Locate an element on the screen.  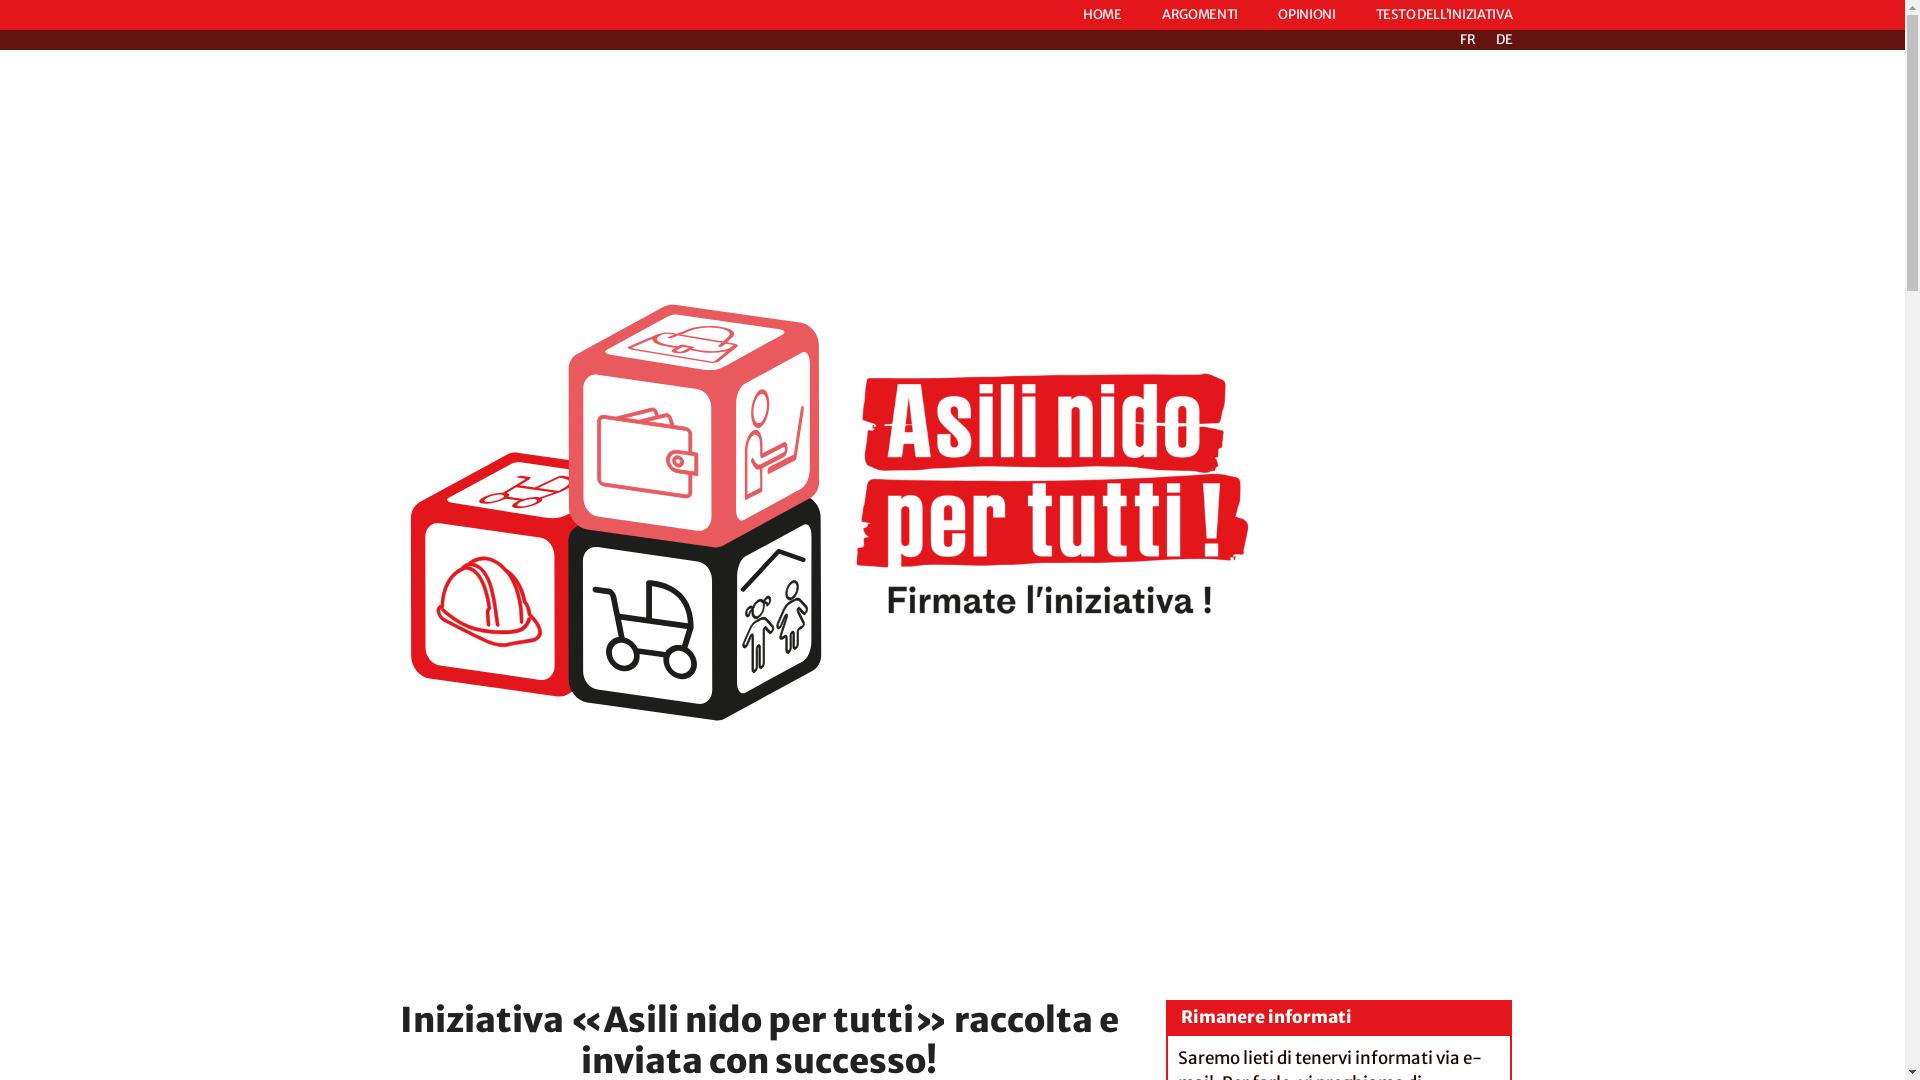
FR is located at coordinates (1468, 40).